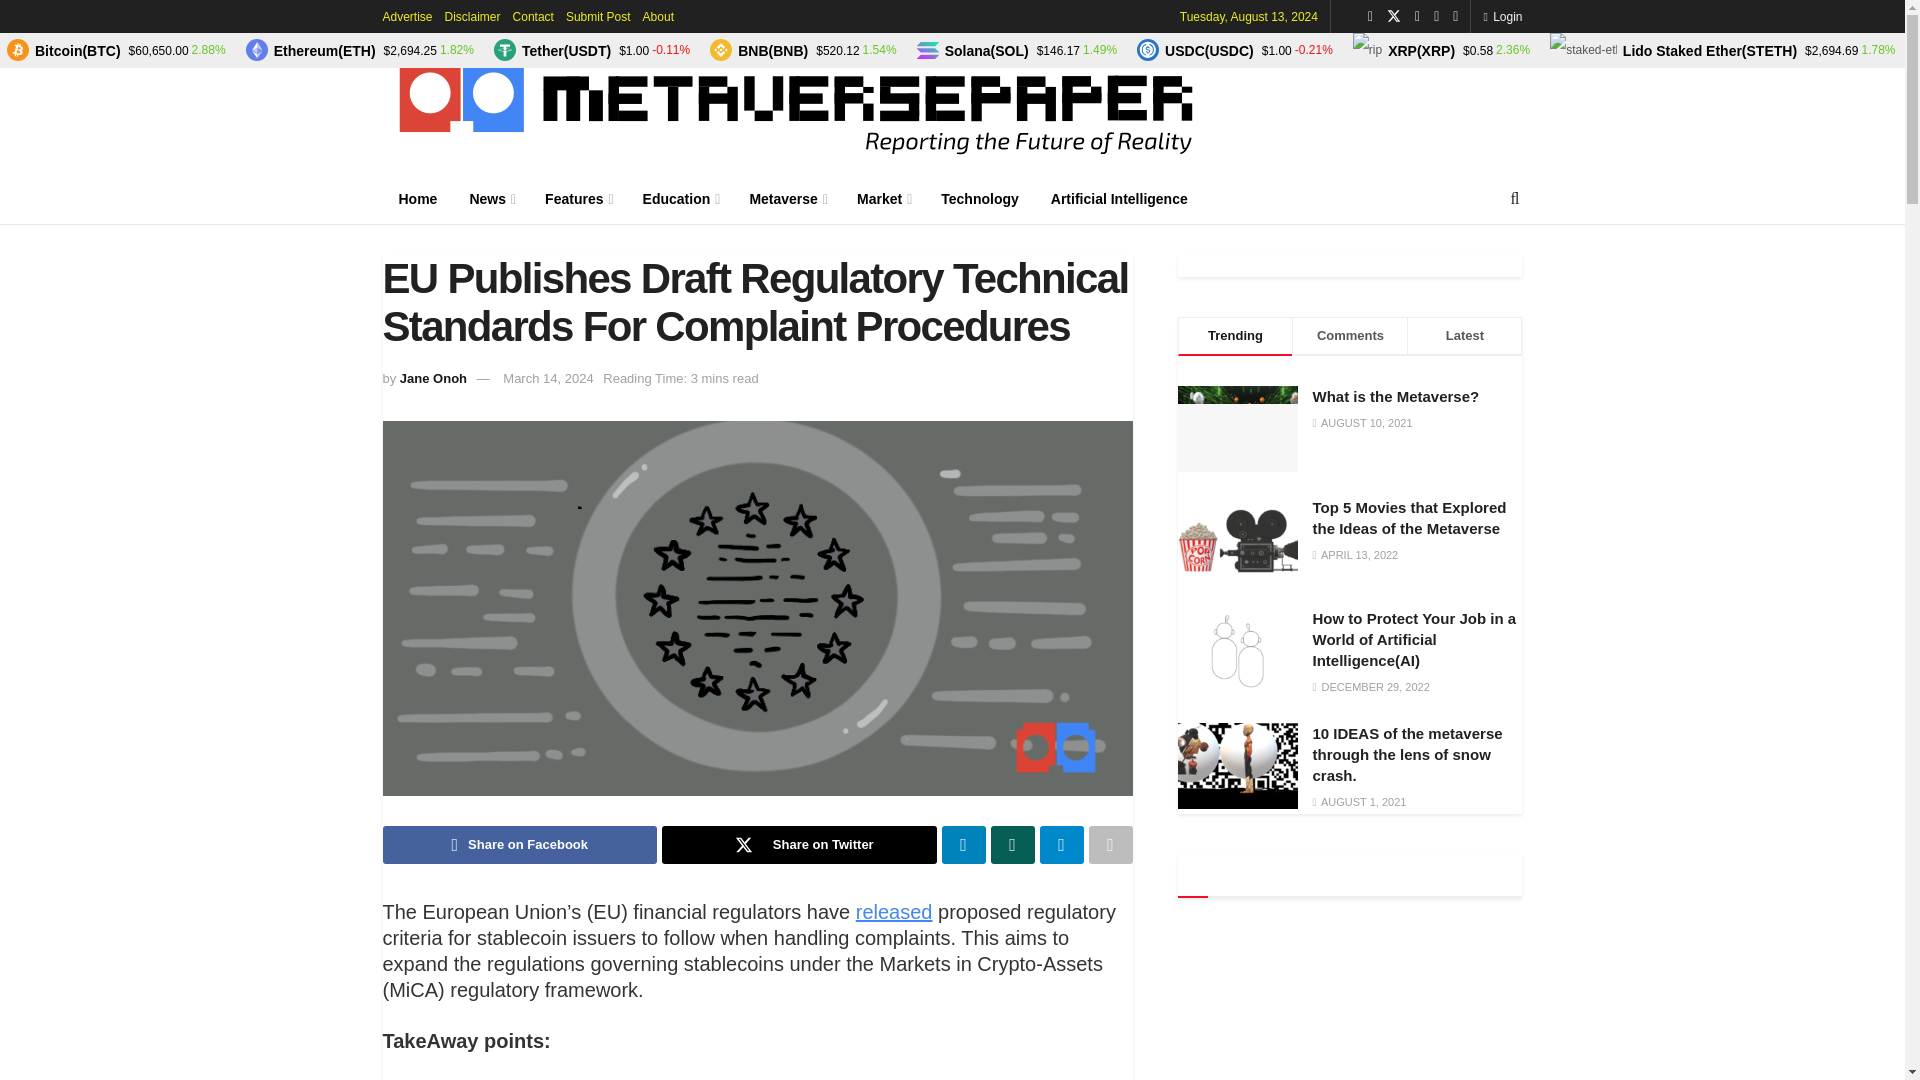 Image resolution: width=1920 pixels, height=1080 pixels. I want to click on Education, so click(680, 198).